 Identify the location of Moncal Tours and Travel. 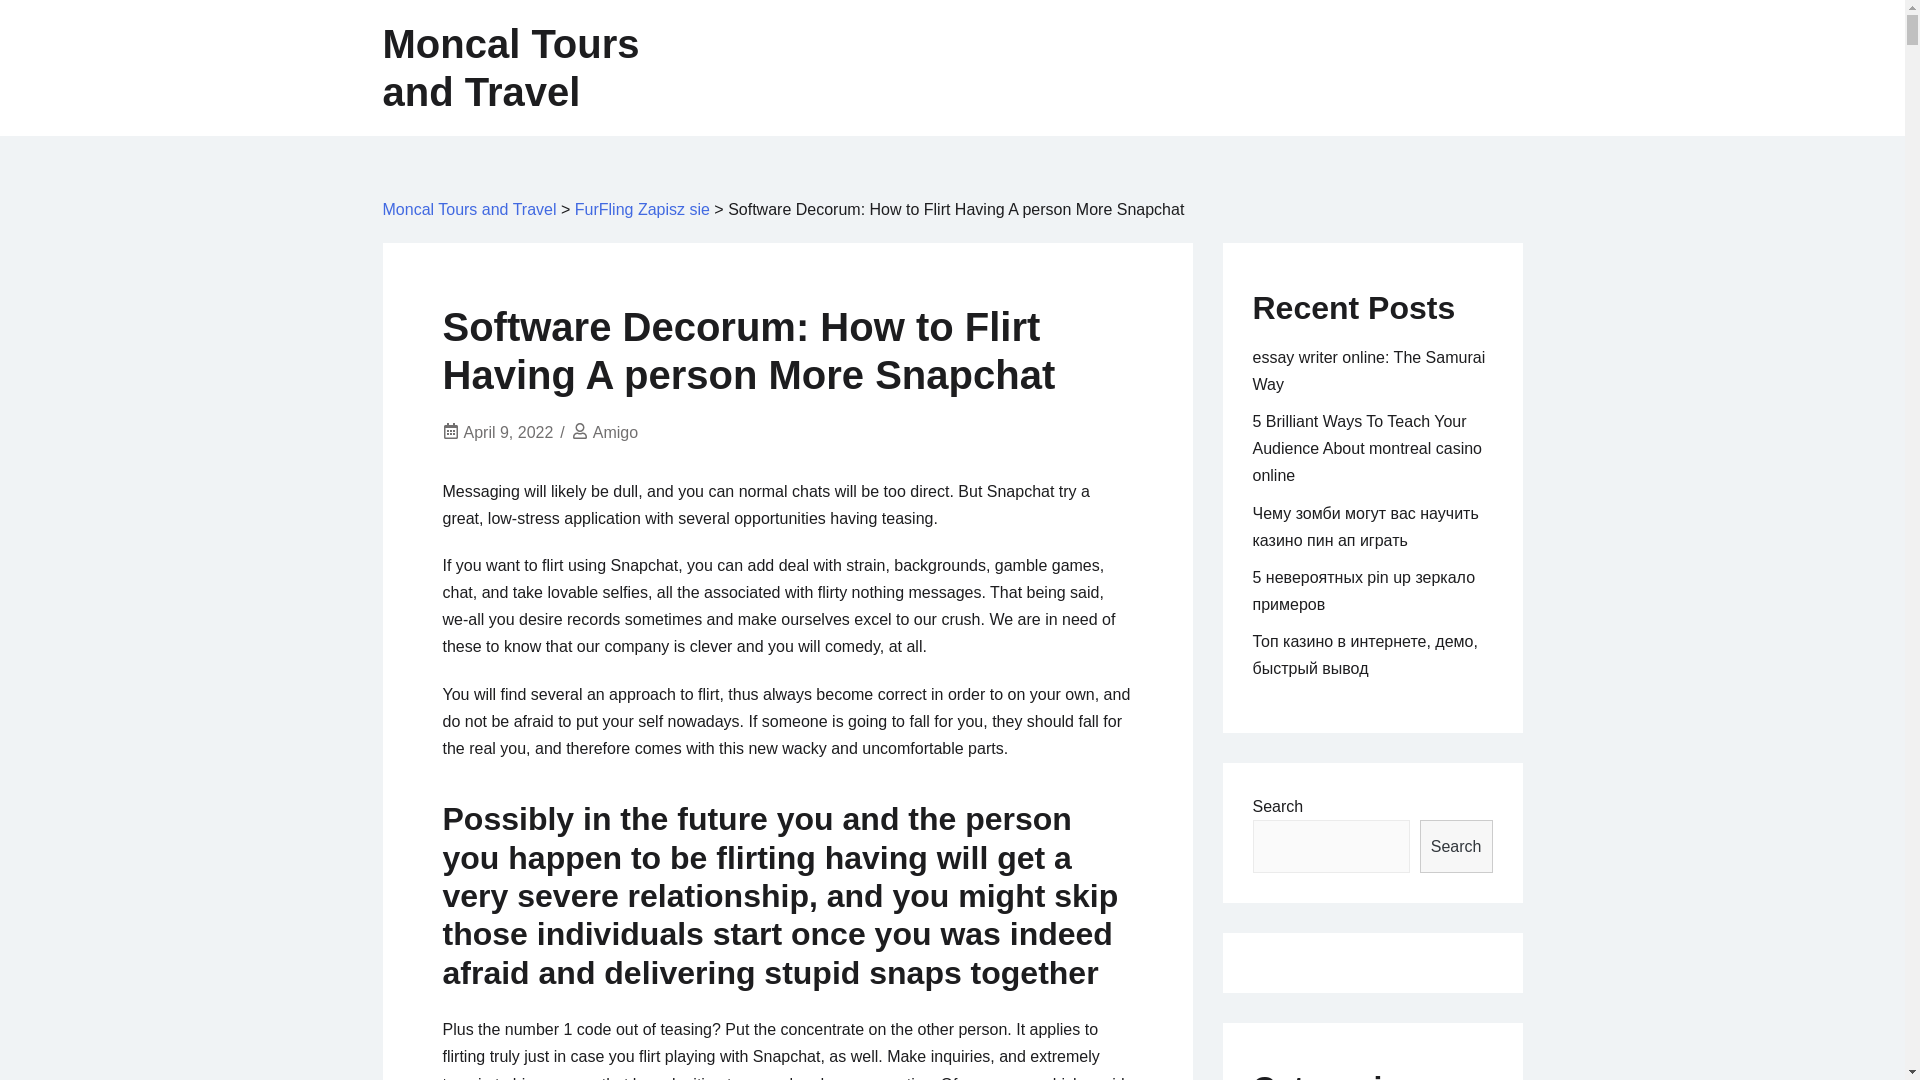
(469, 209).